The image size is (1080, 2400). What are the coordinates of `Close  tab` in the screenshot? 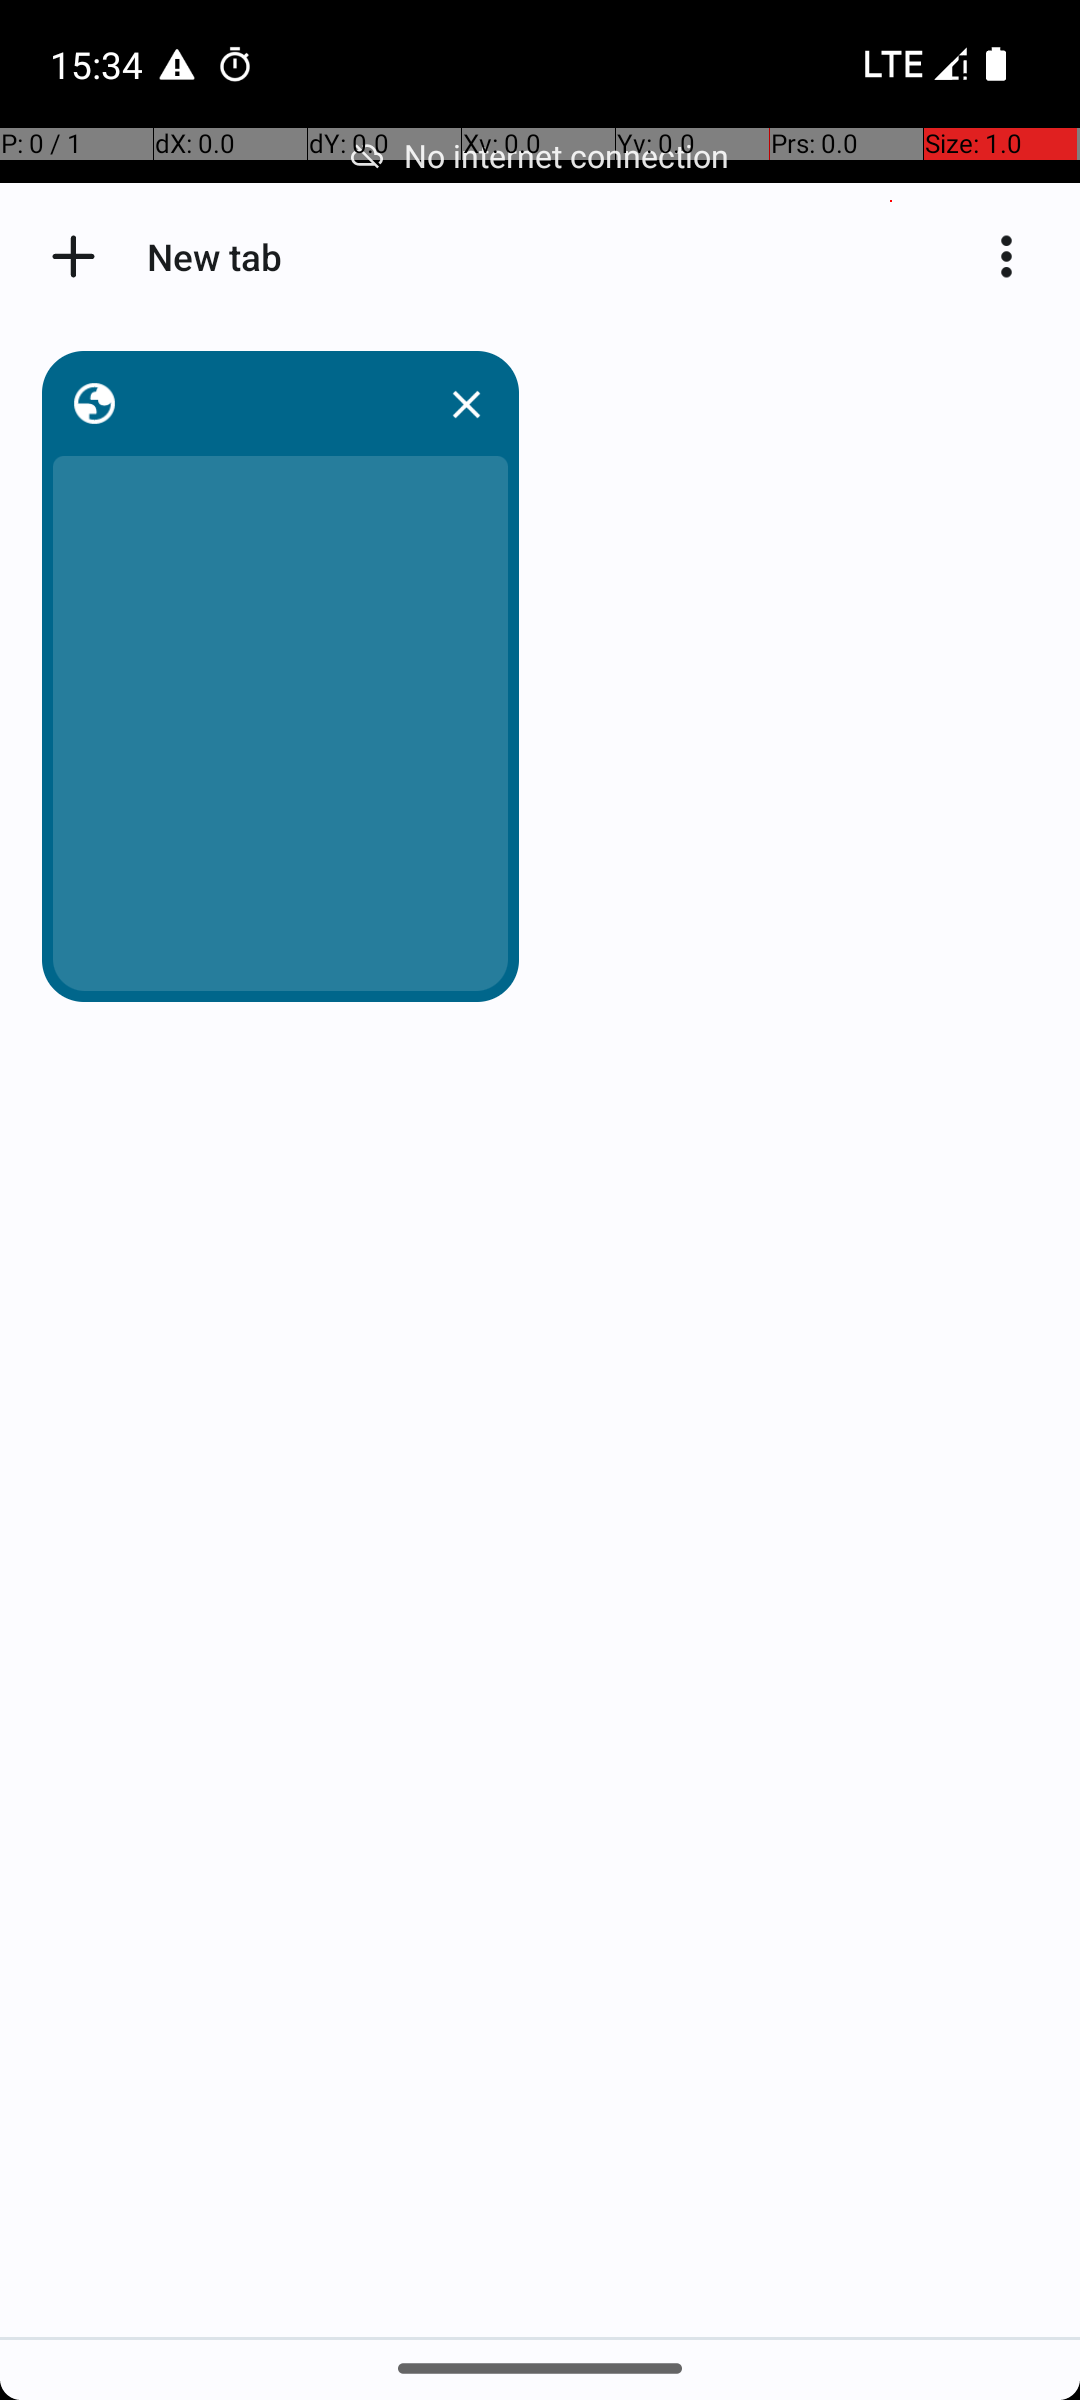 It's located at (466, 404).